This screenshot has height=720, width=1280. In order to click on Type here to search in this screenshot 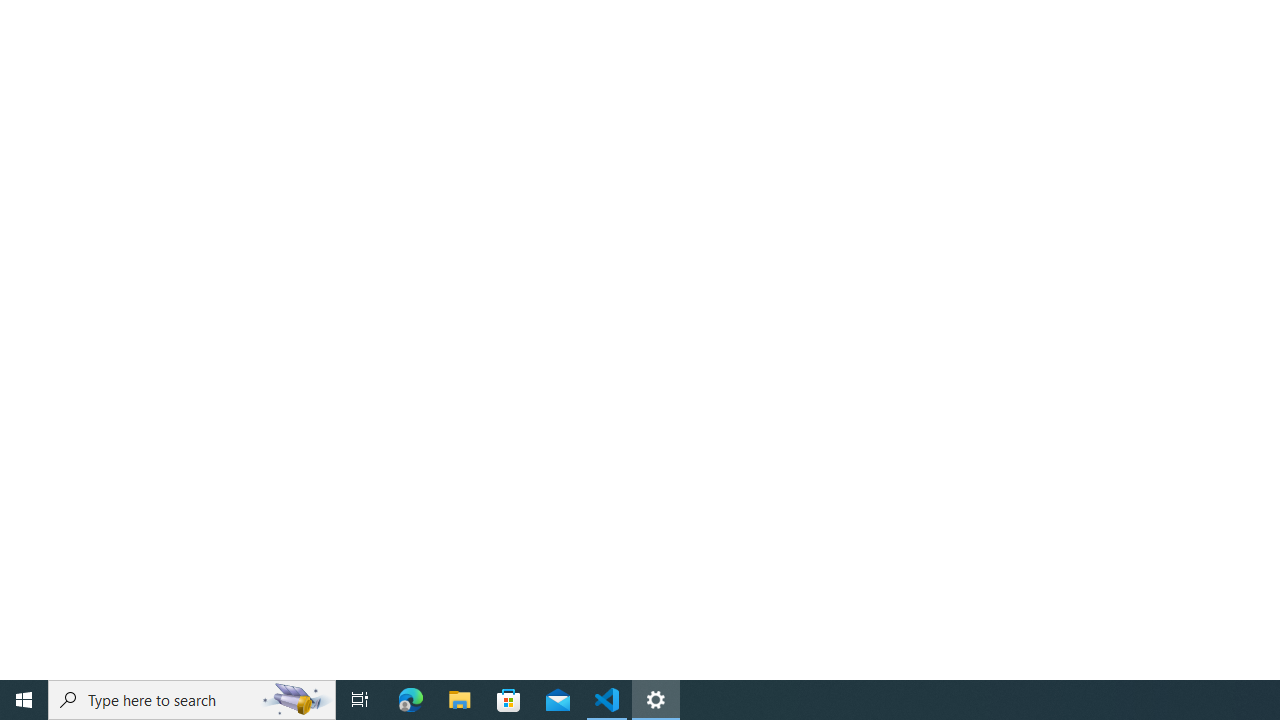, I will do `click(192, 700)`.